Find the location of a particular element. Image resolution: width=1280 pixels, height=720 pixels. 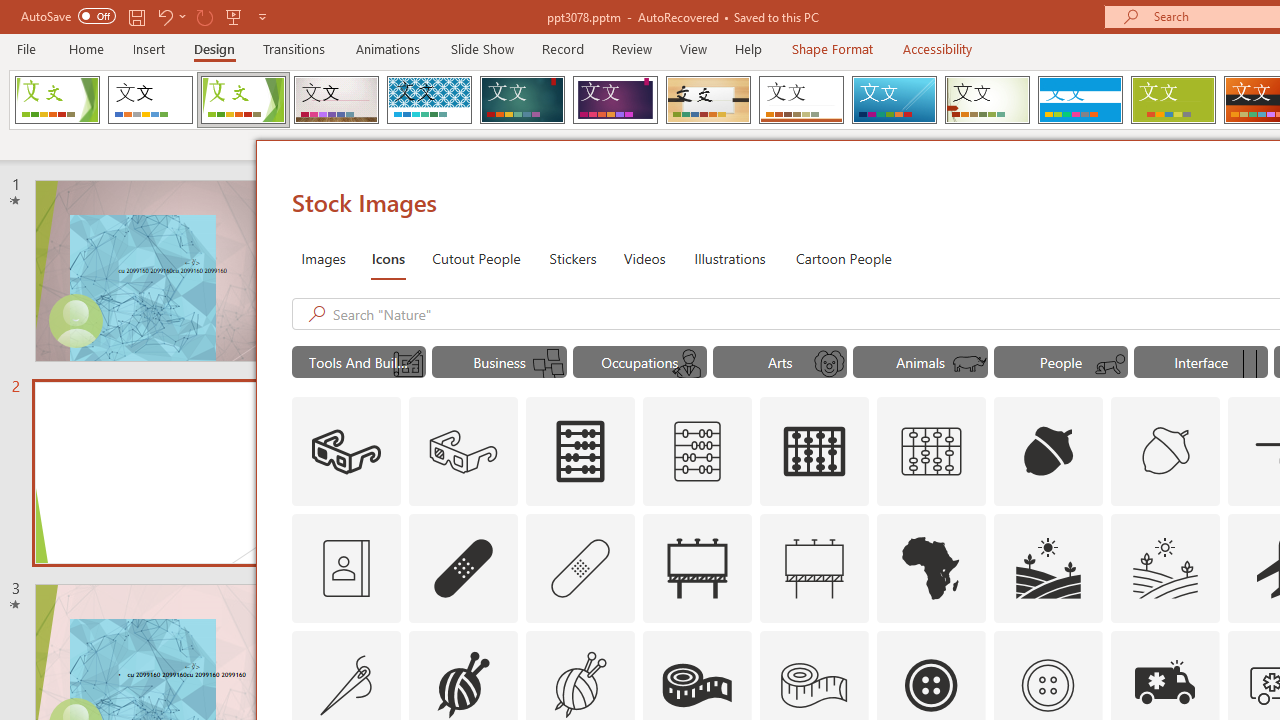

Images is located at coordinates (322, 258).